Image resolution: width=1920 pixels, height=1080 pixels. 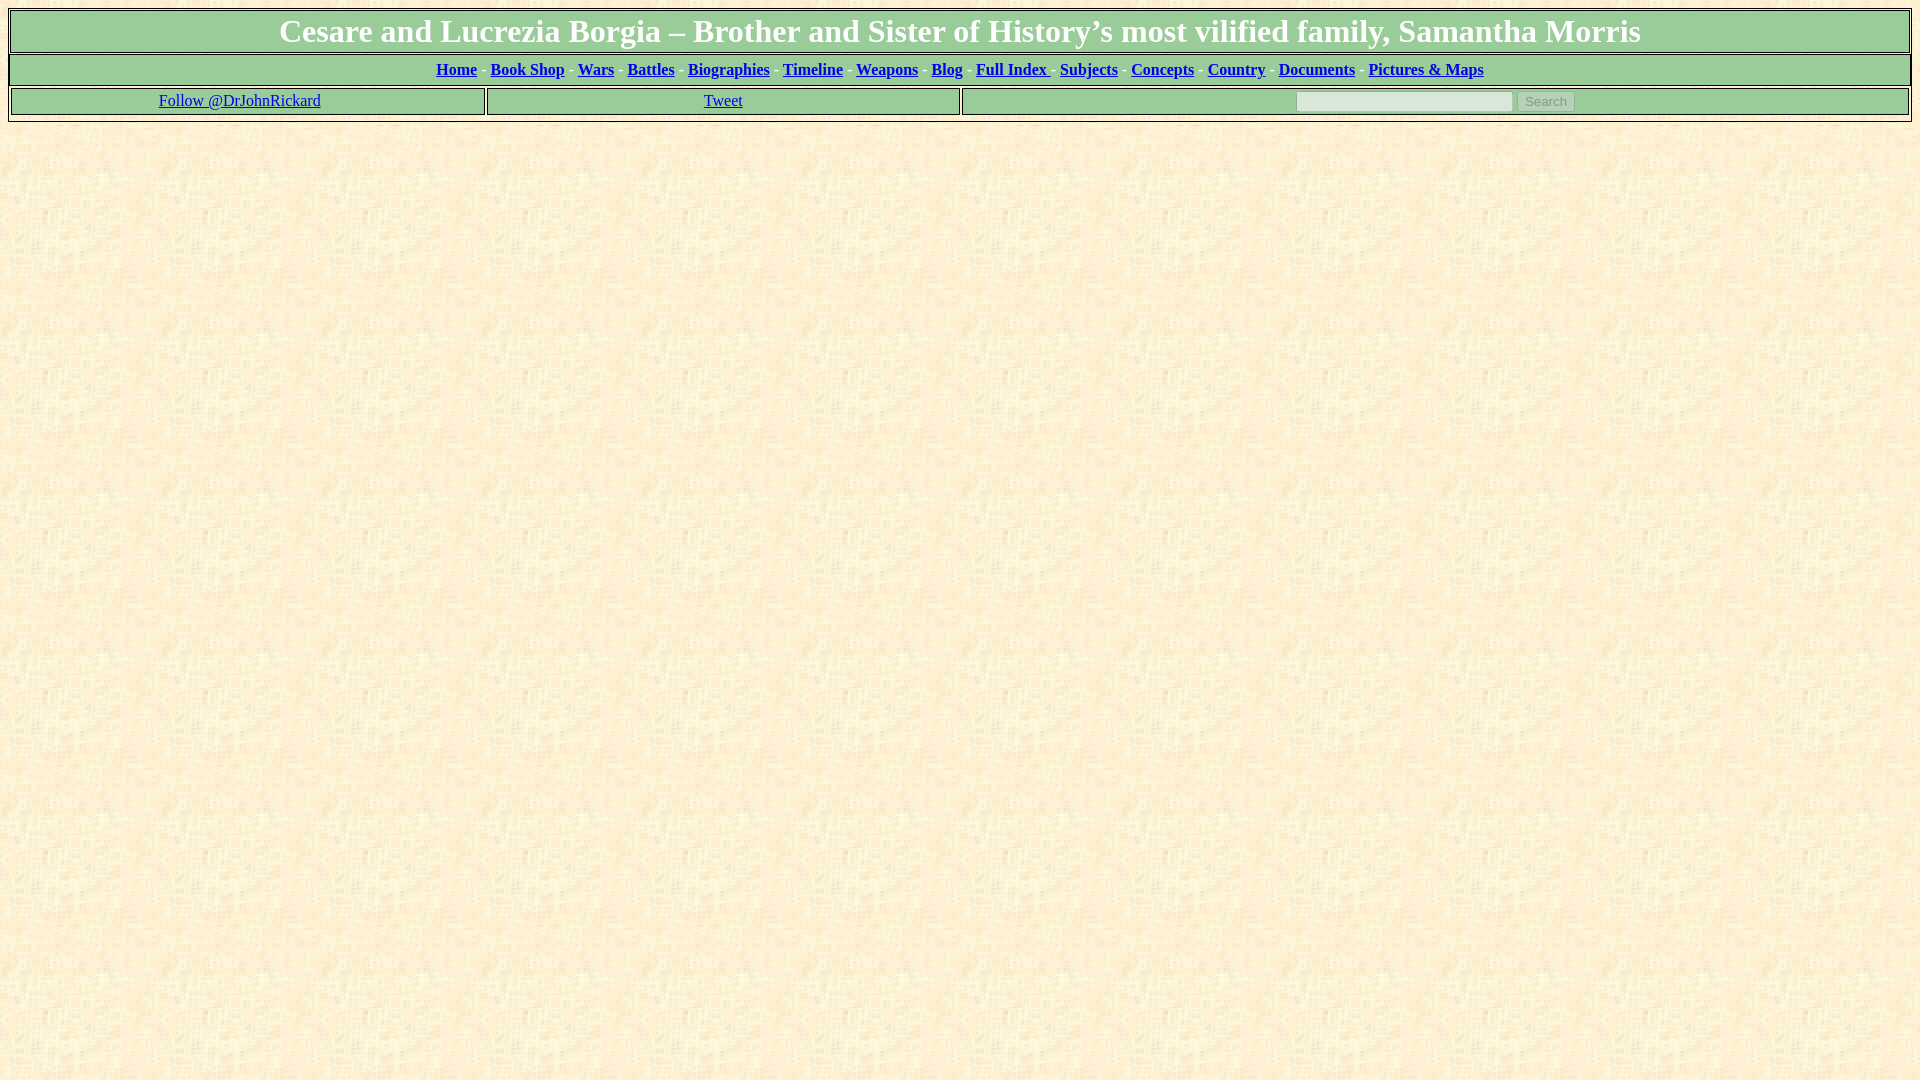 What do you see at coordinates (1088, 68) in the screenshot?
I see `Subjects` at bounding box center [1088, 68].